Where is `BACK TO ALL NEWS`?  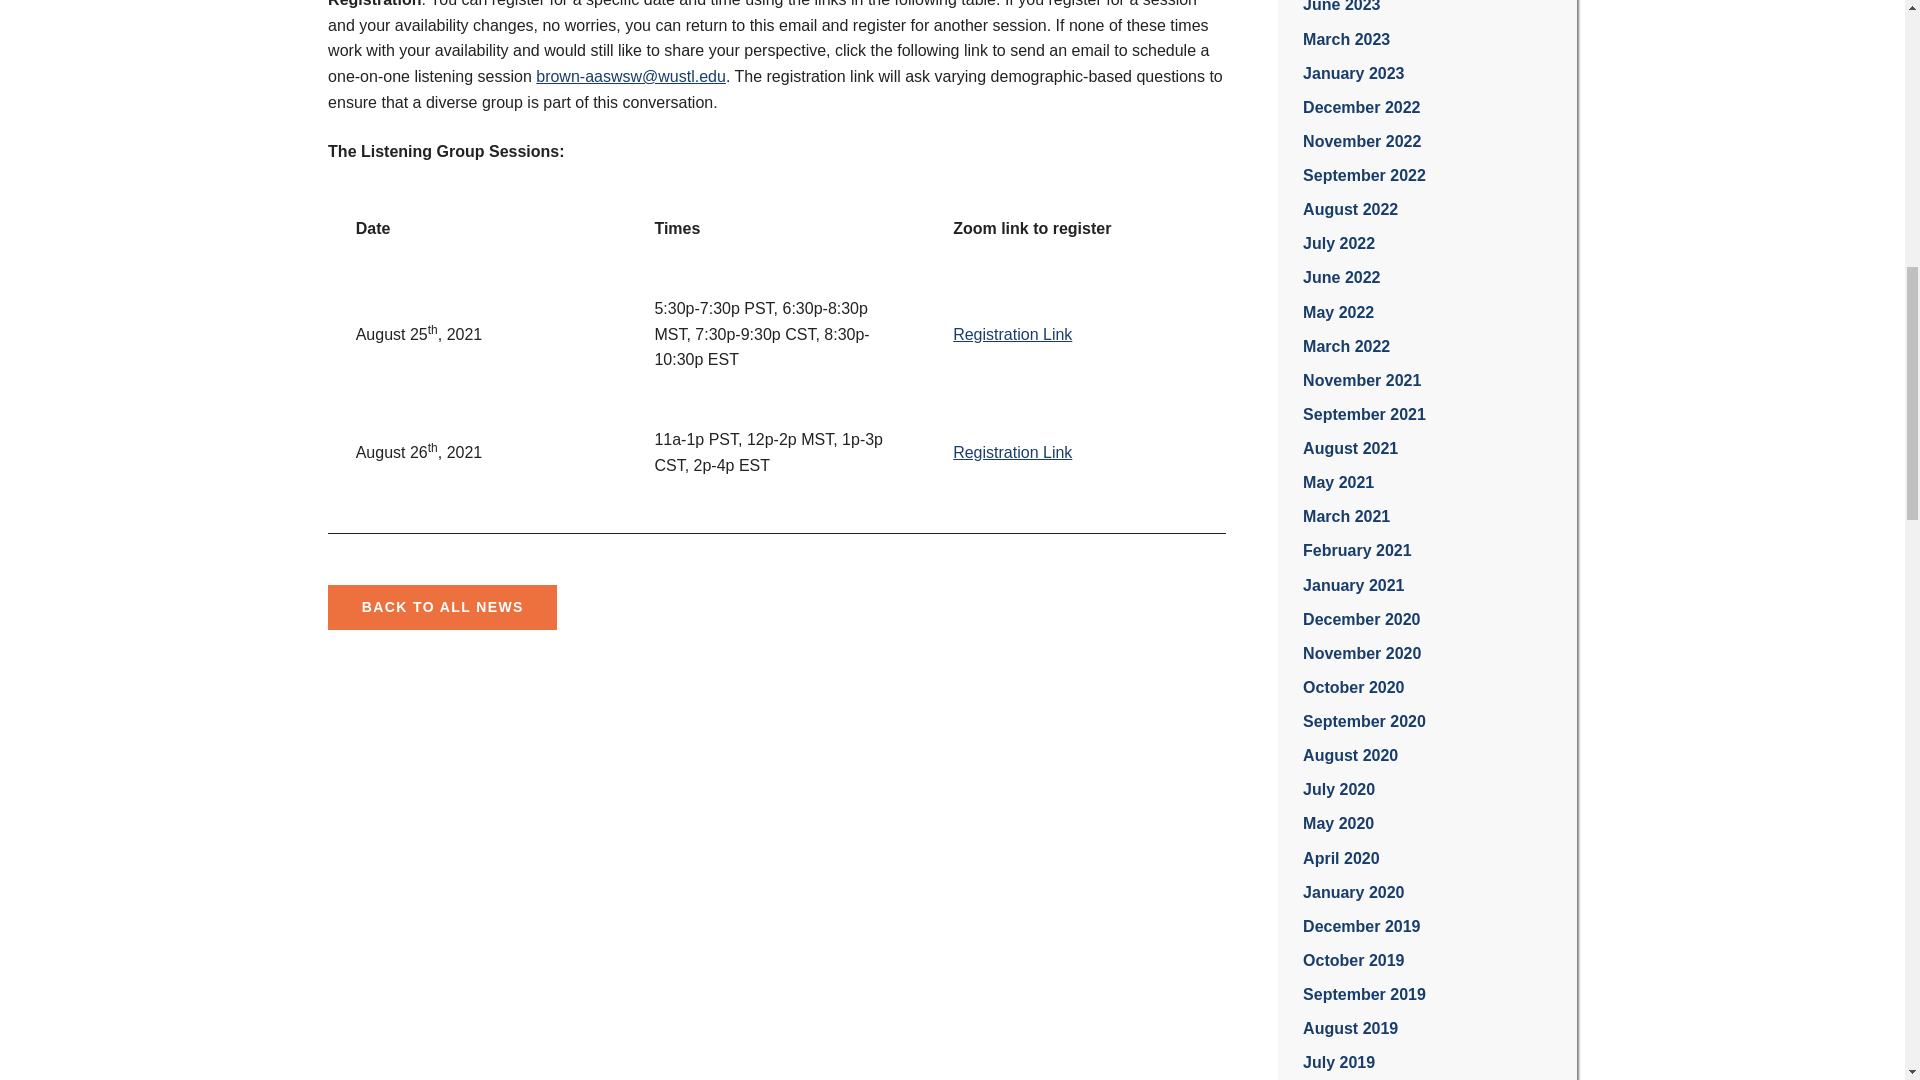 BACK TO ALL NEWS is located at coordinates (442, 607).